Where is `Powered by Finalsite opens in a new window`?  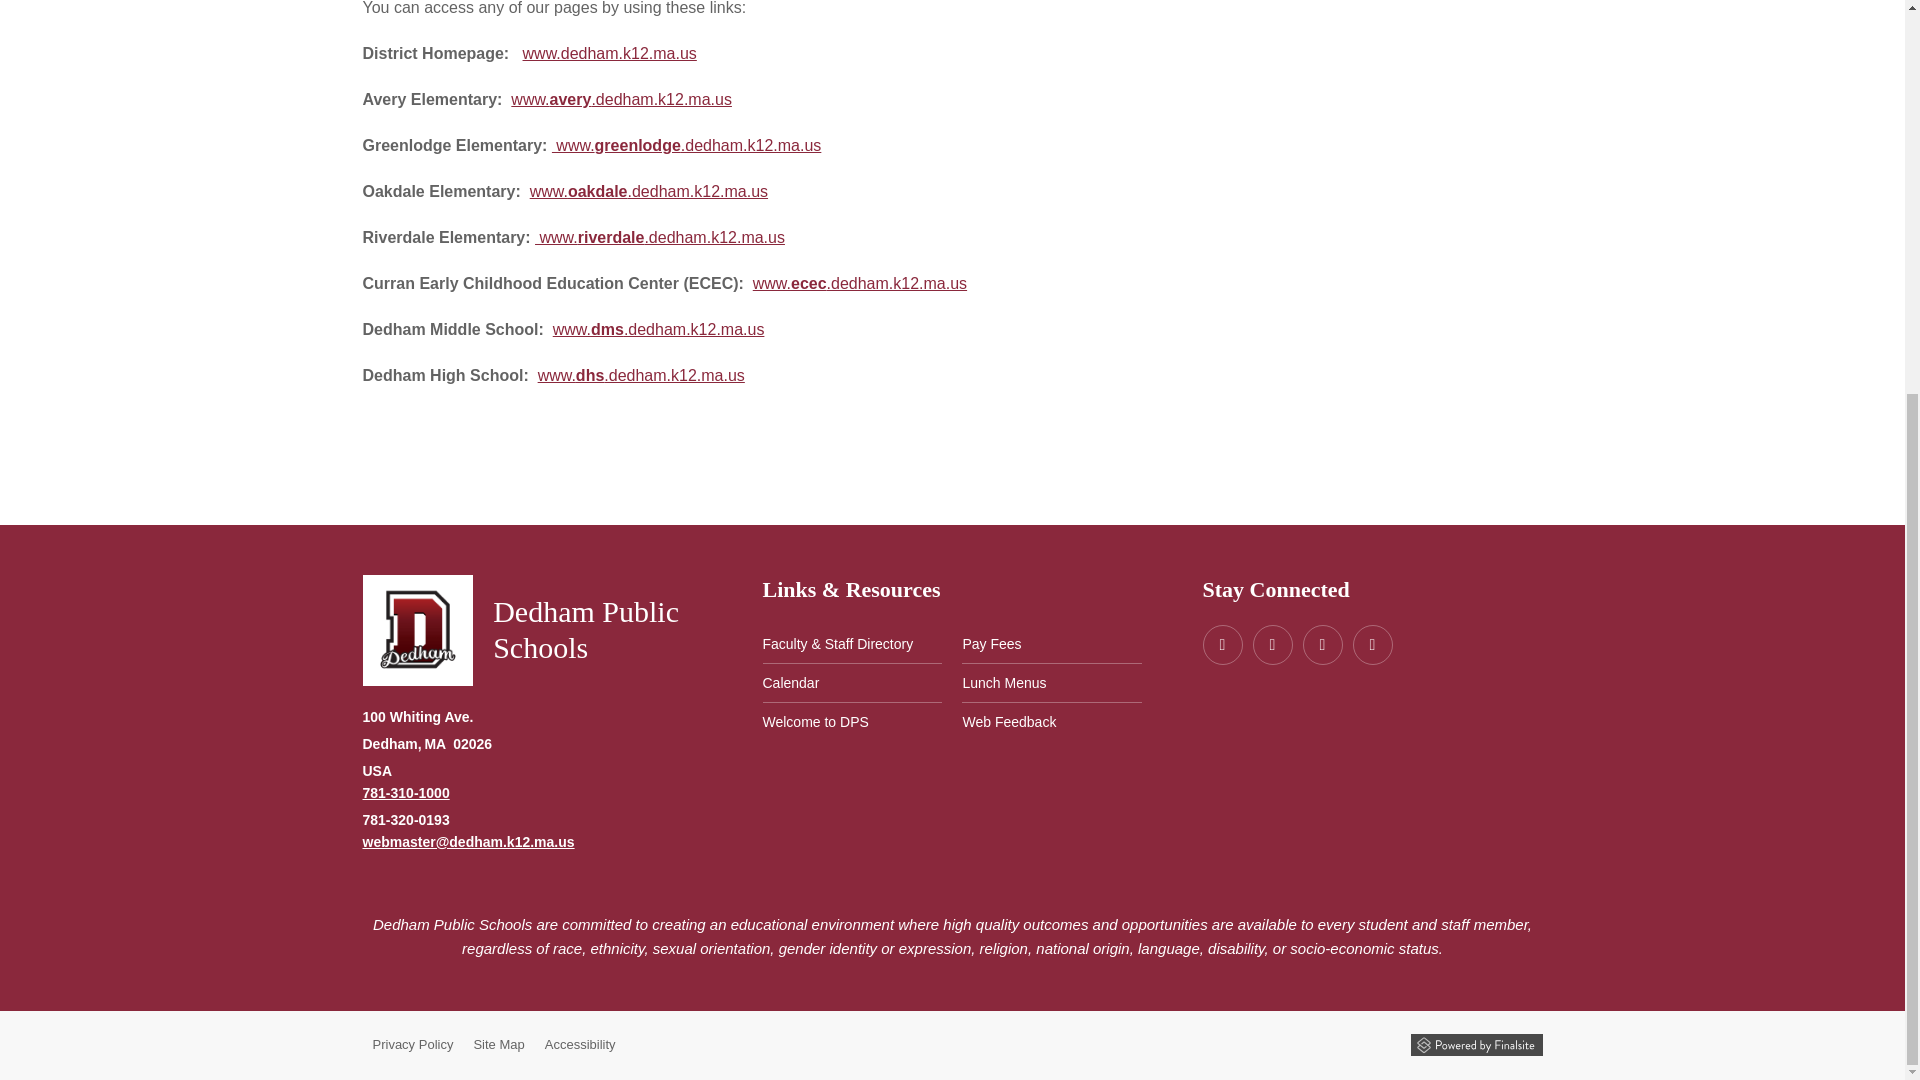 Powered by Finalsite opens in a new window is located at coordinates (1475, 1044).